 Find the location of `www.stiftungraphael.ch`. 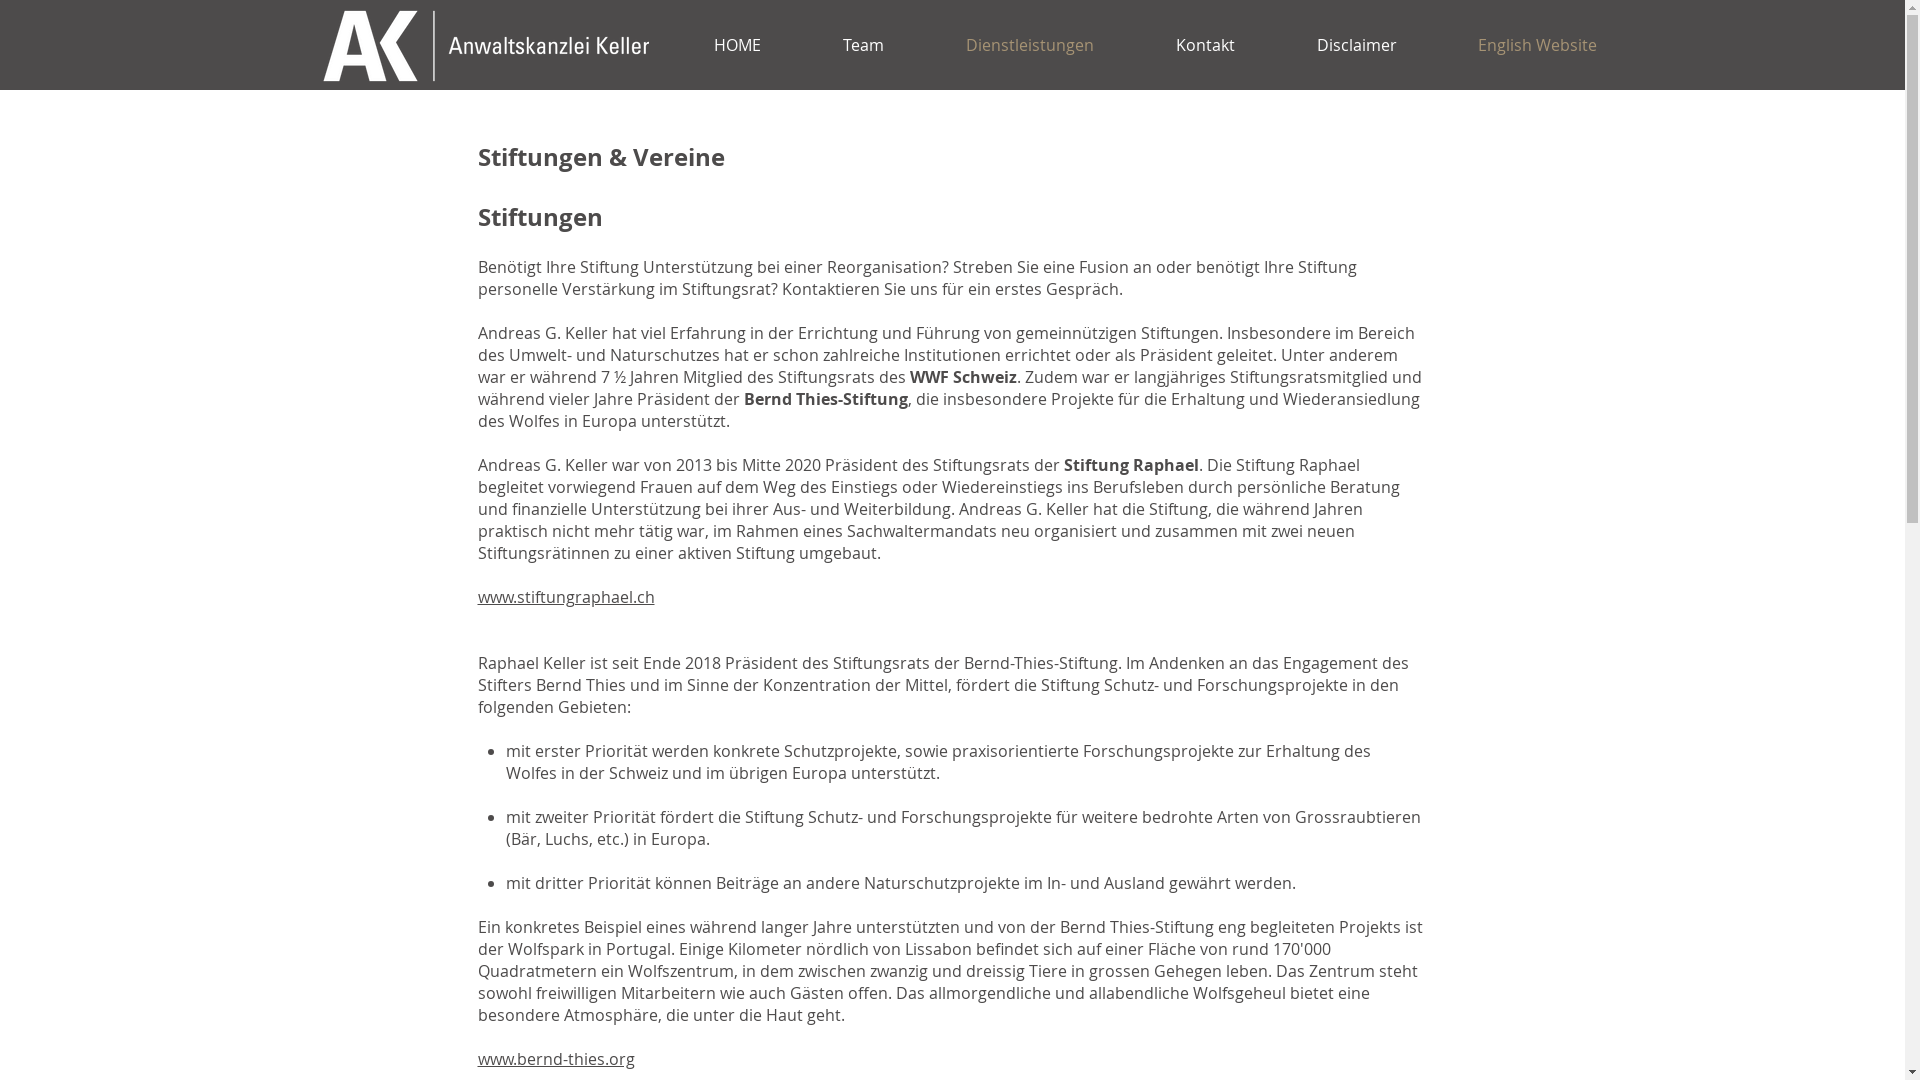

www.stiftungraphael.ch is located at coordinates (566, 597).